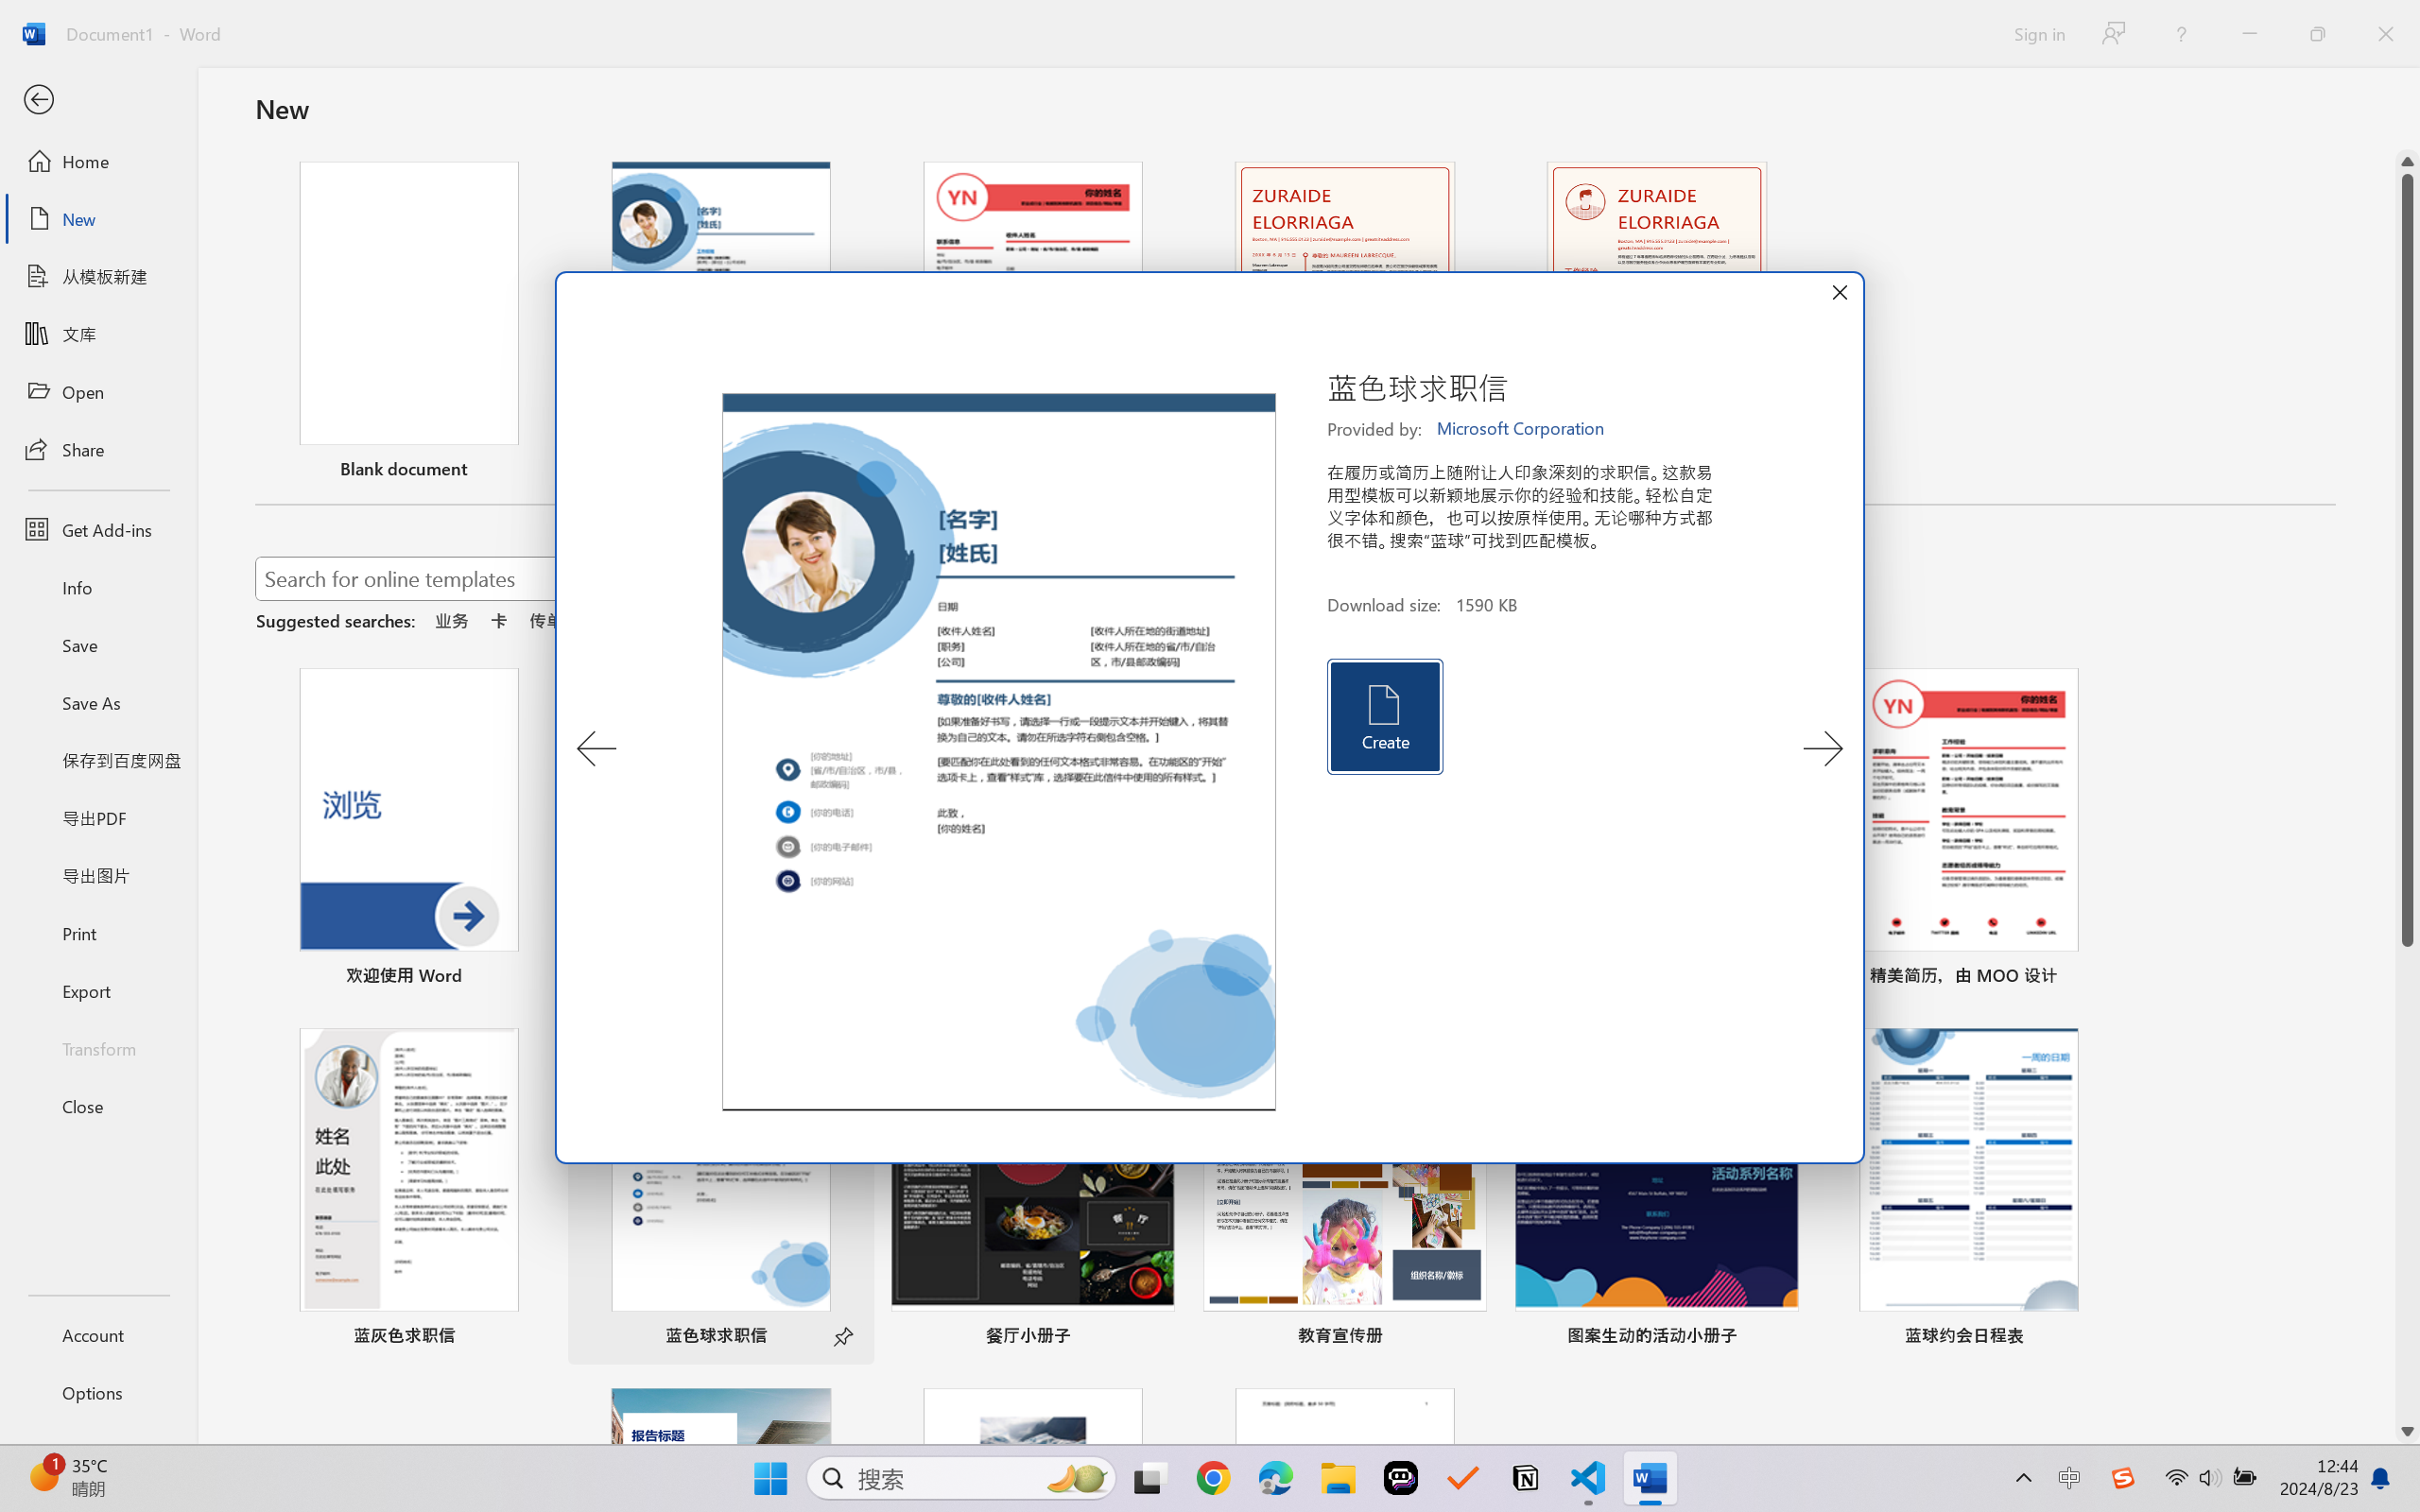  Describe the element at coordinates (98, 1334) in the screenshot. I see `Account` at that location.